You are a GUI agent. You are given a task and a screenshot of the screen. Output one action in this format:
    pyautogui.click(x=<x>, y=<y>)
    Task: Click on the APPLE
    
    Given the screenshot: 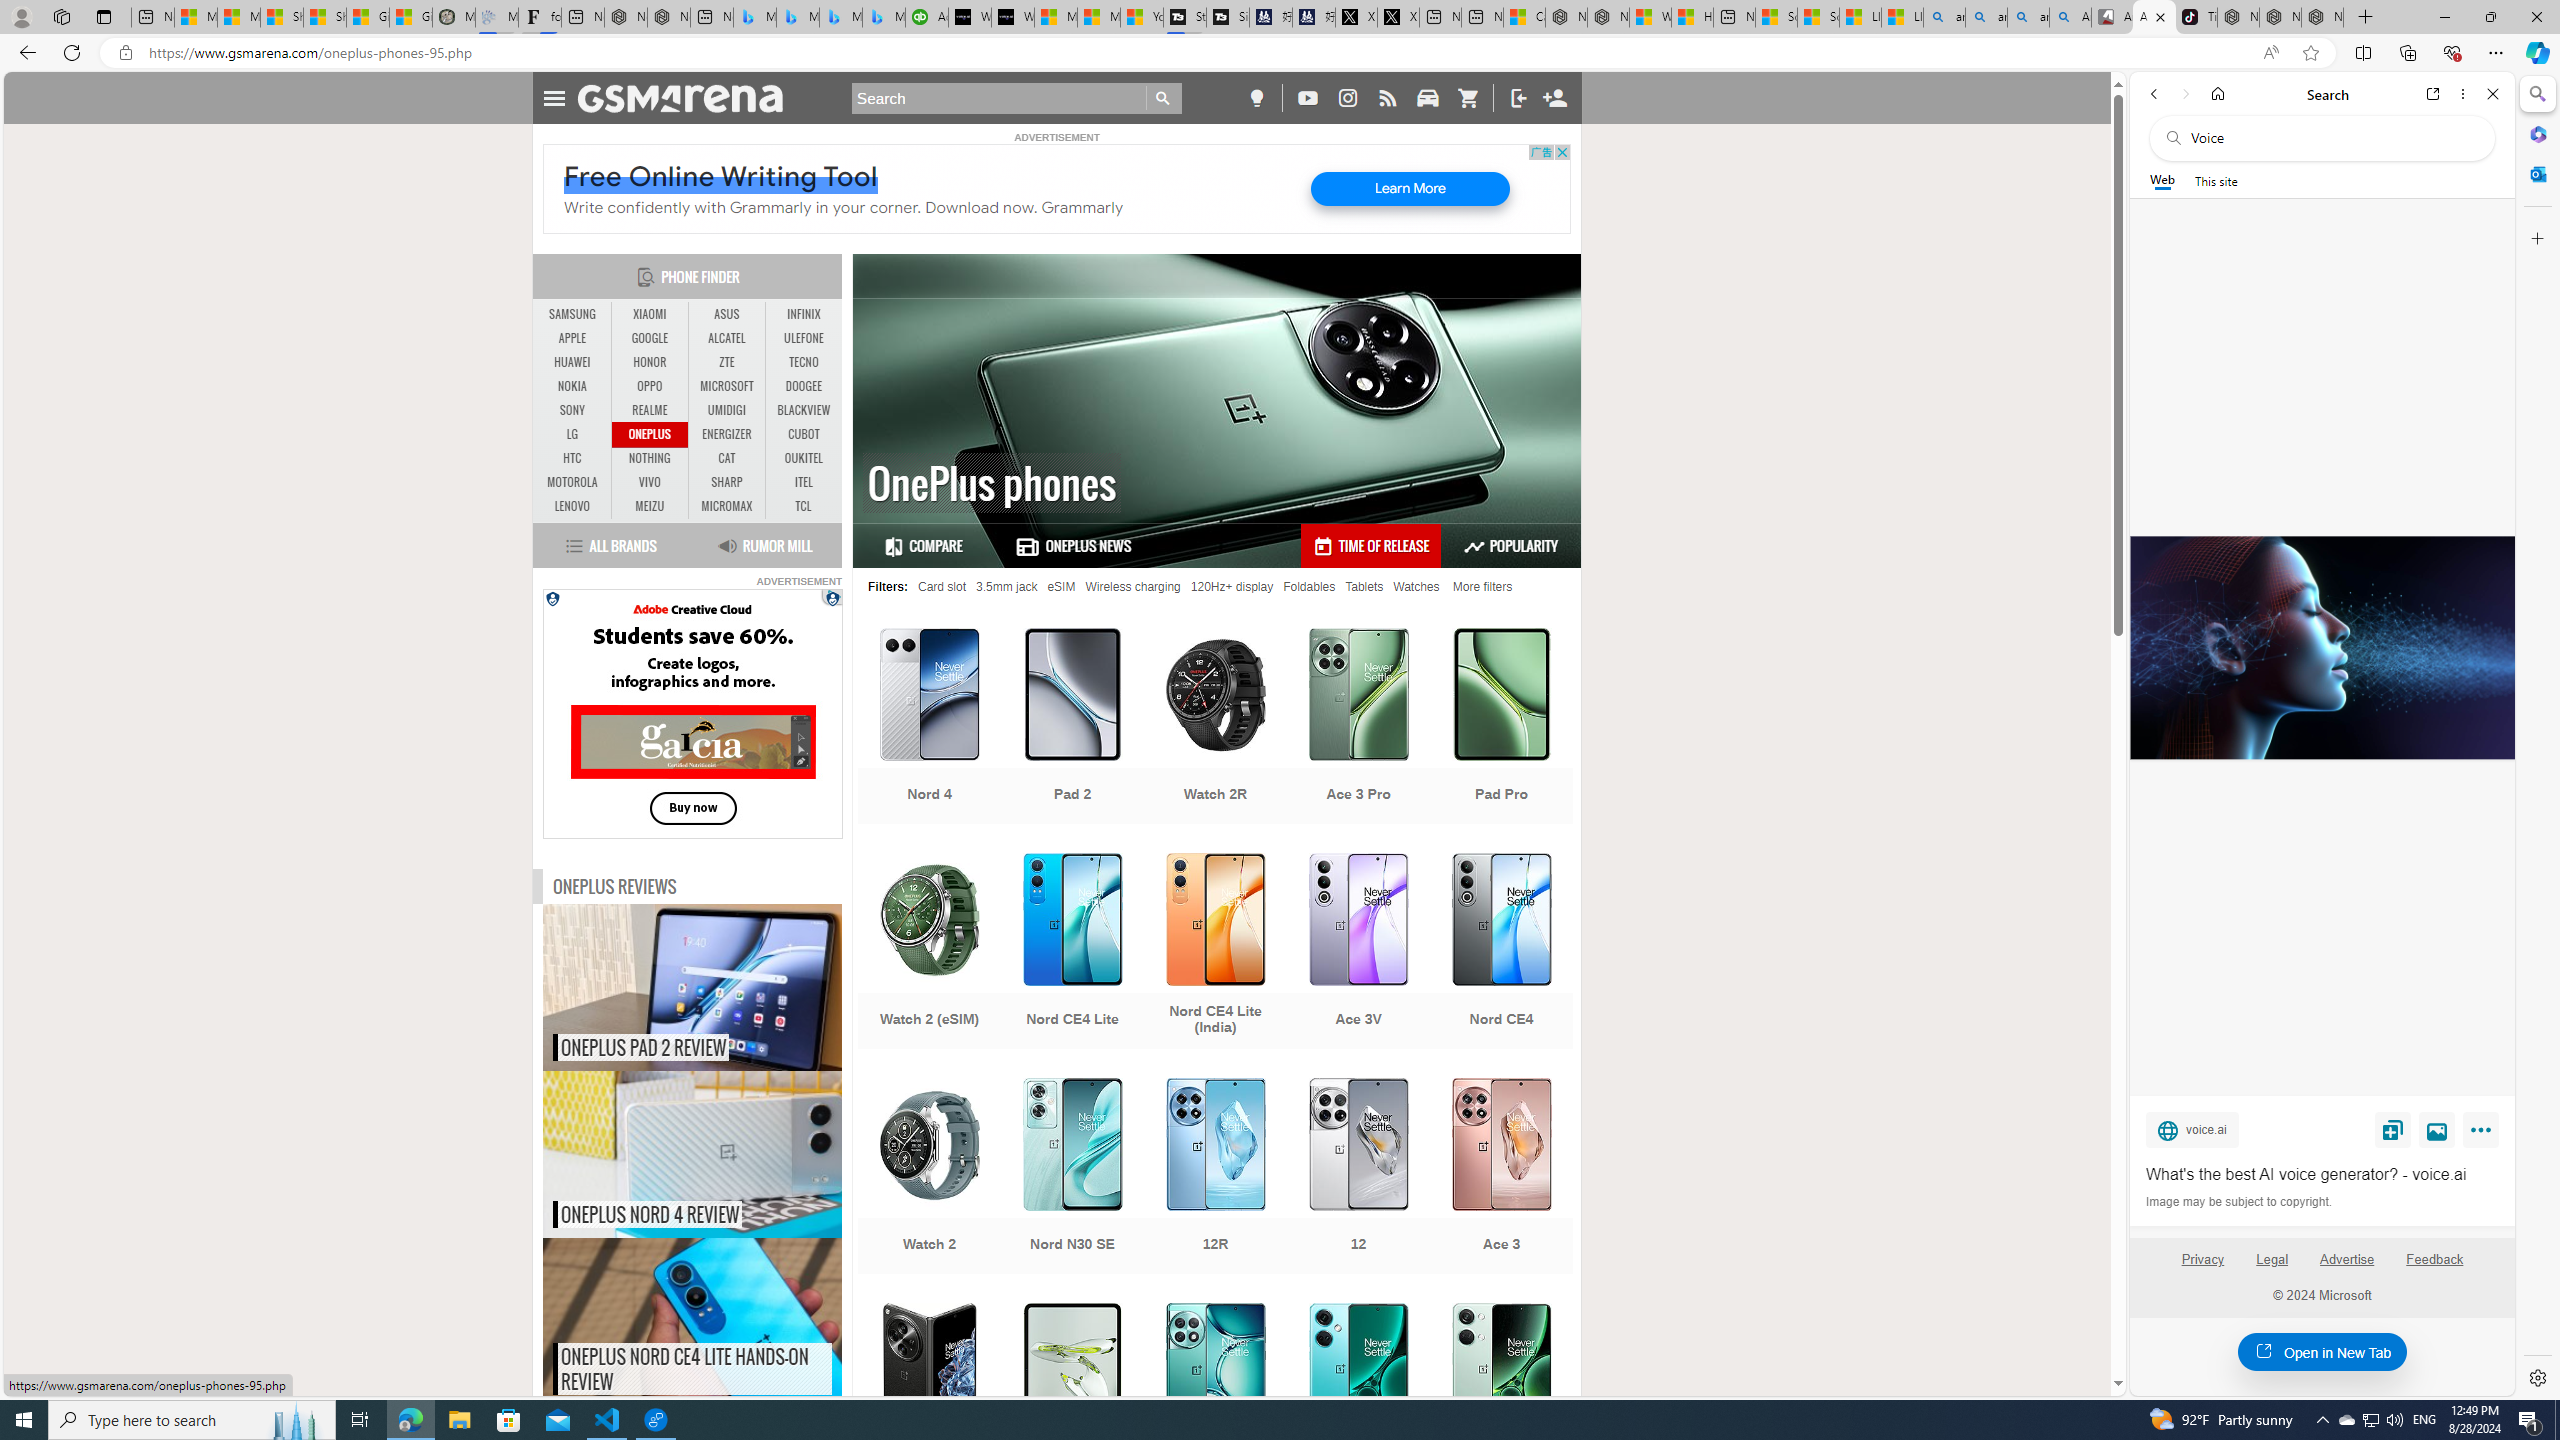 What is the action you would take?
    pyautogui.click(x=573, y=338)
    